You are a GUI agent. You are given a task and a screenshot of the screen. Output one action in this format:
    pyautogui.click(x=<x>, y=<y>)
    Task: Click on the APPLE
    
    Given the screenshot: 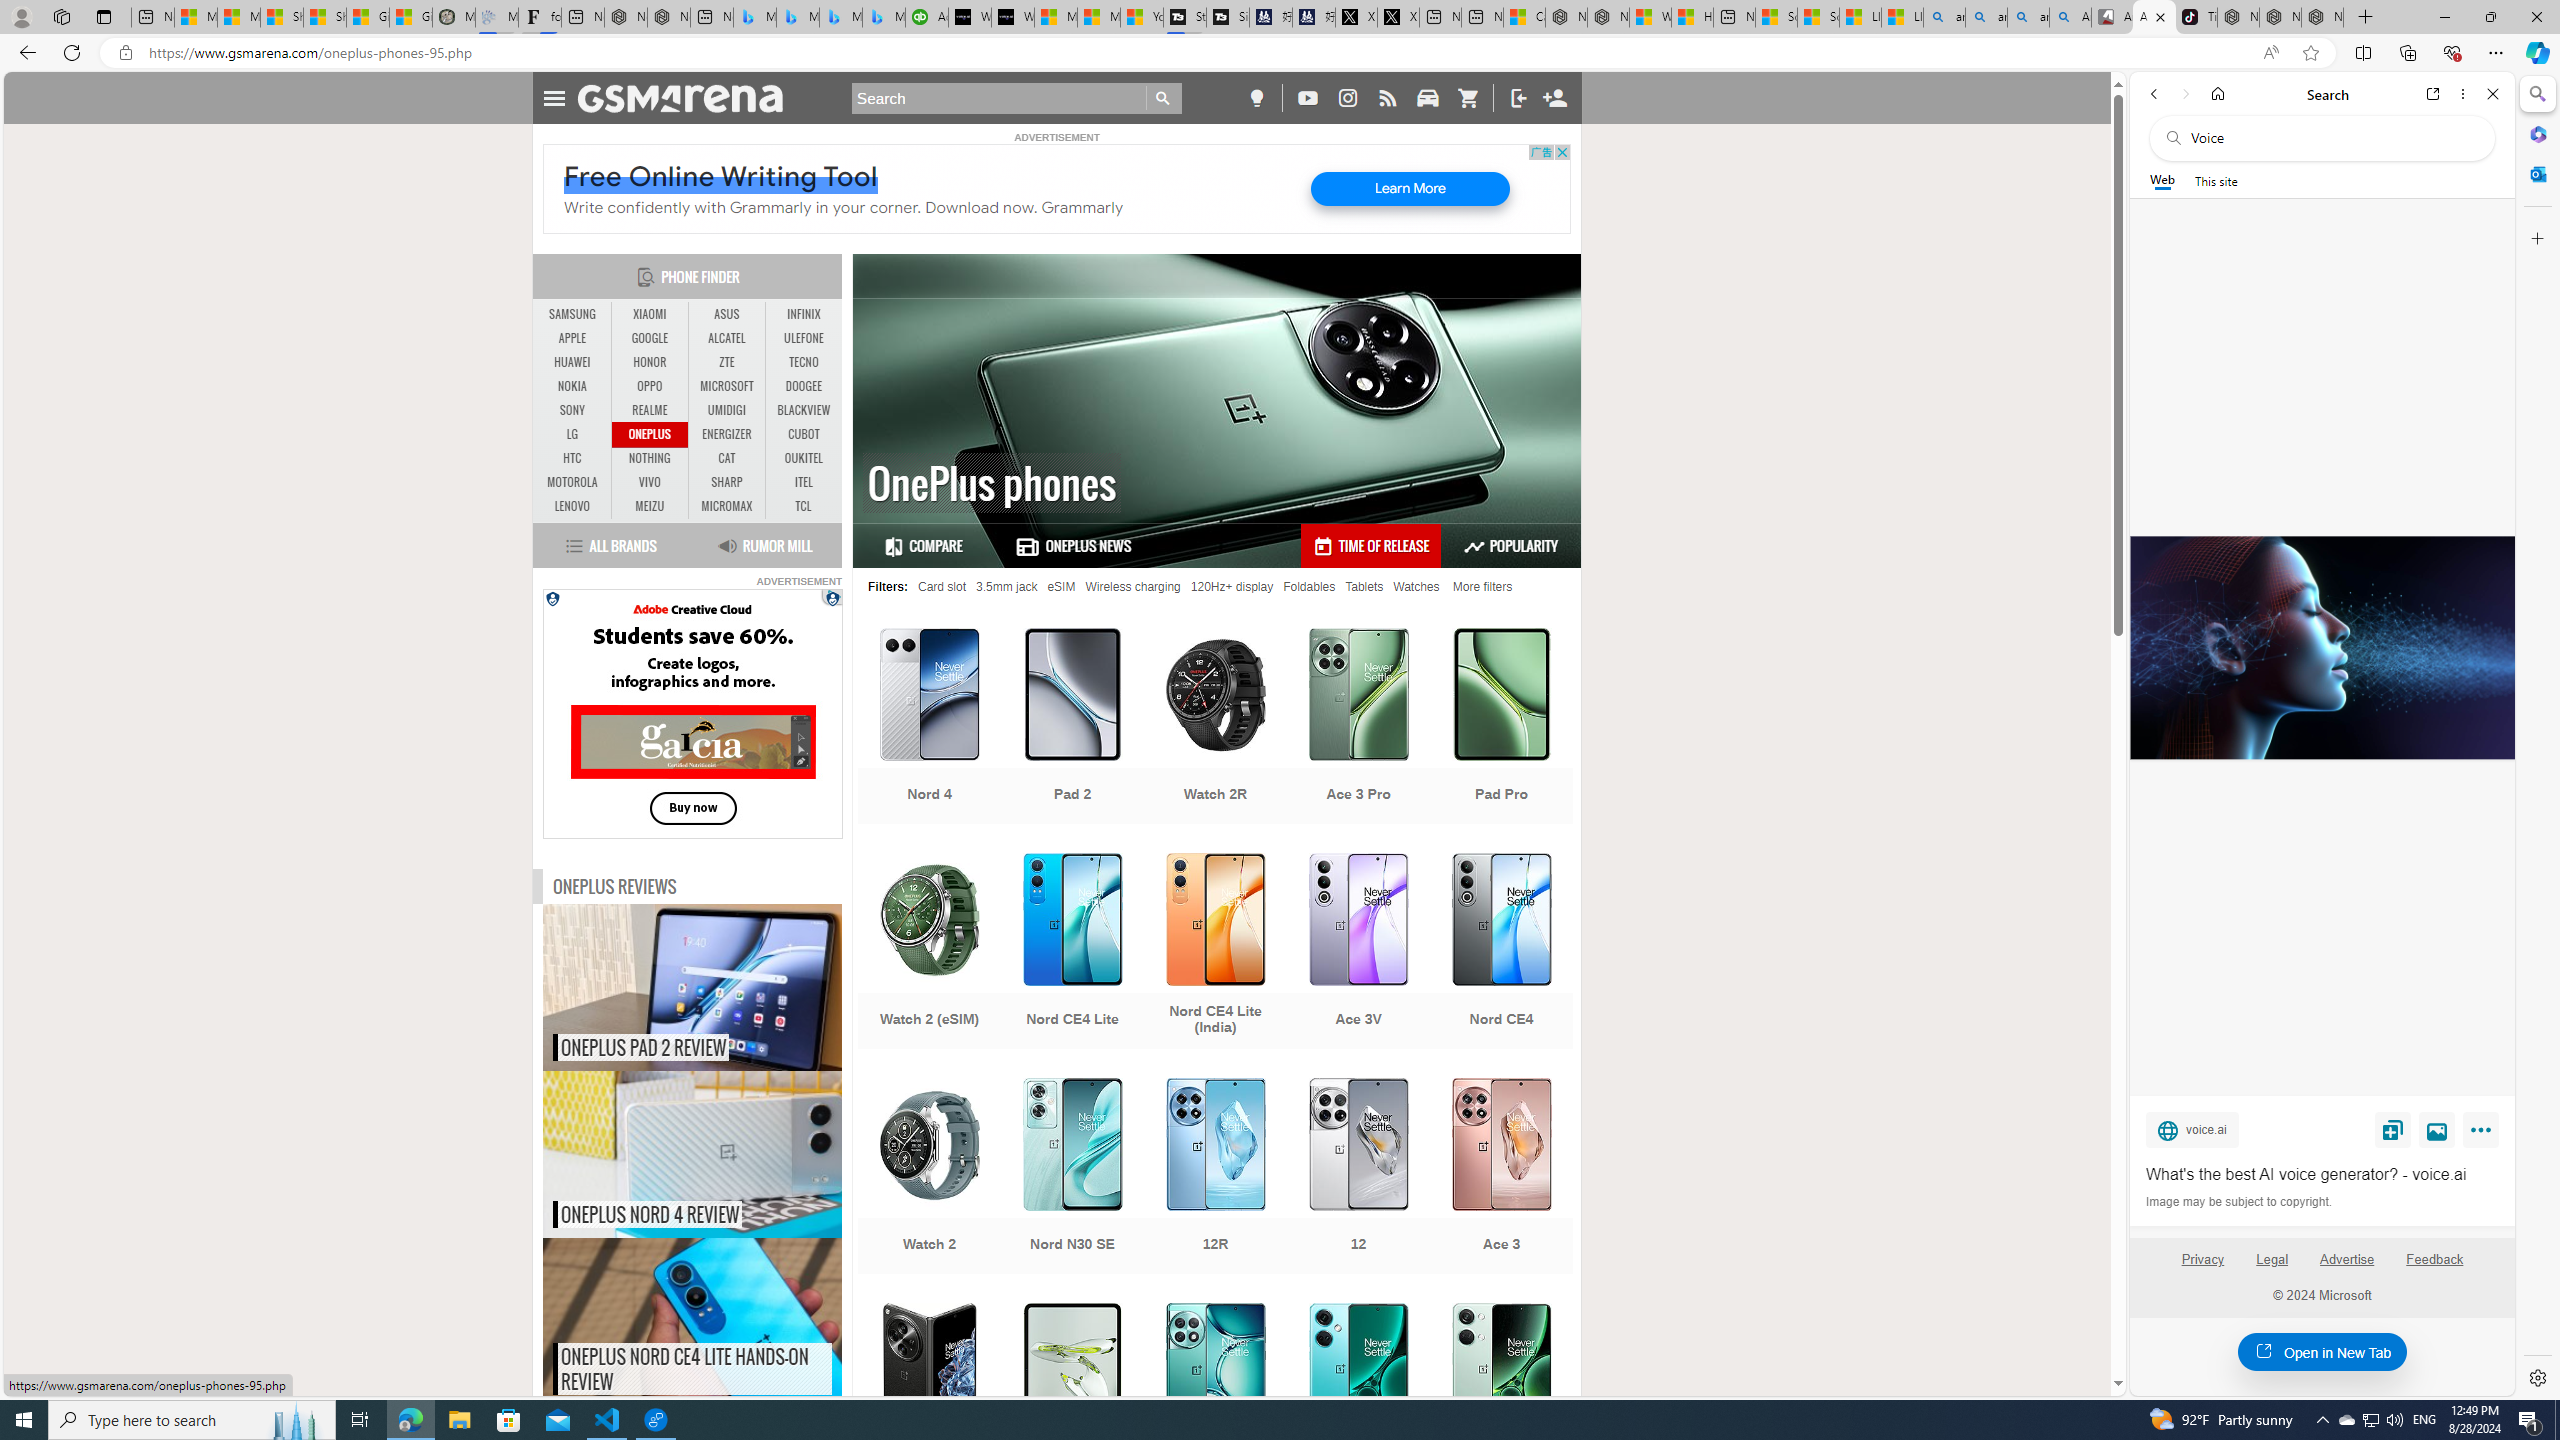 What is the action you would take?
    pyautogui.click(x=573, y=338)
    